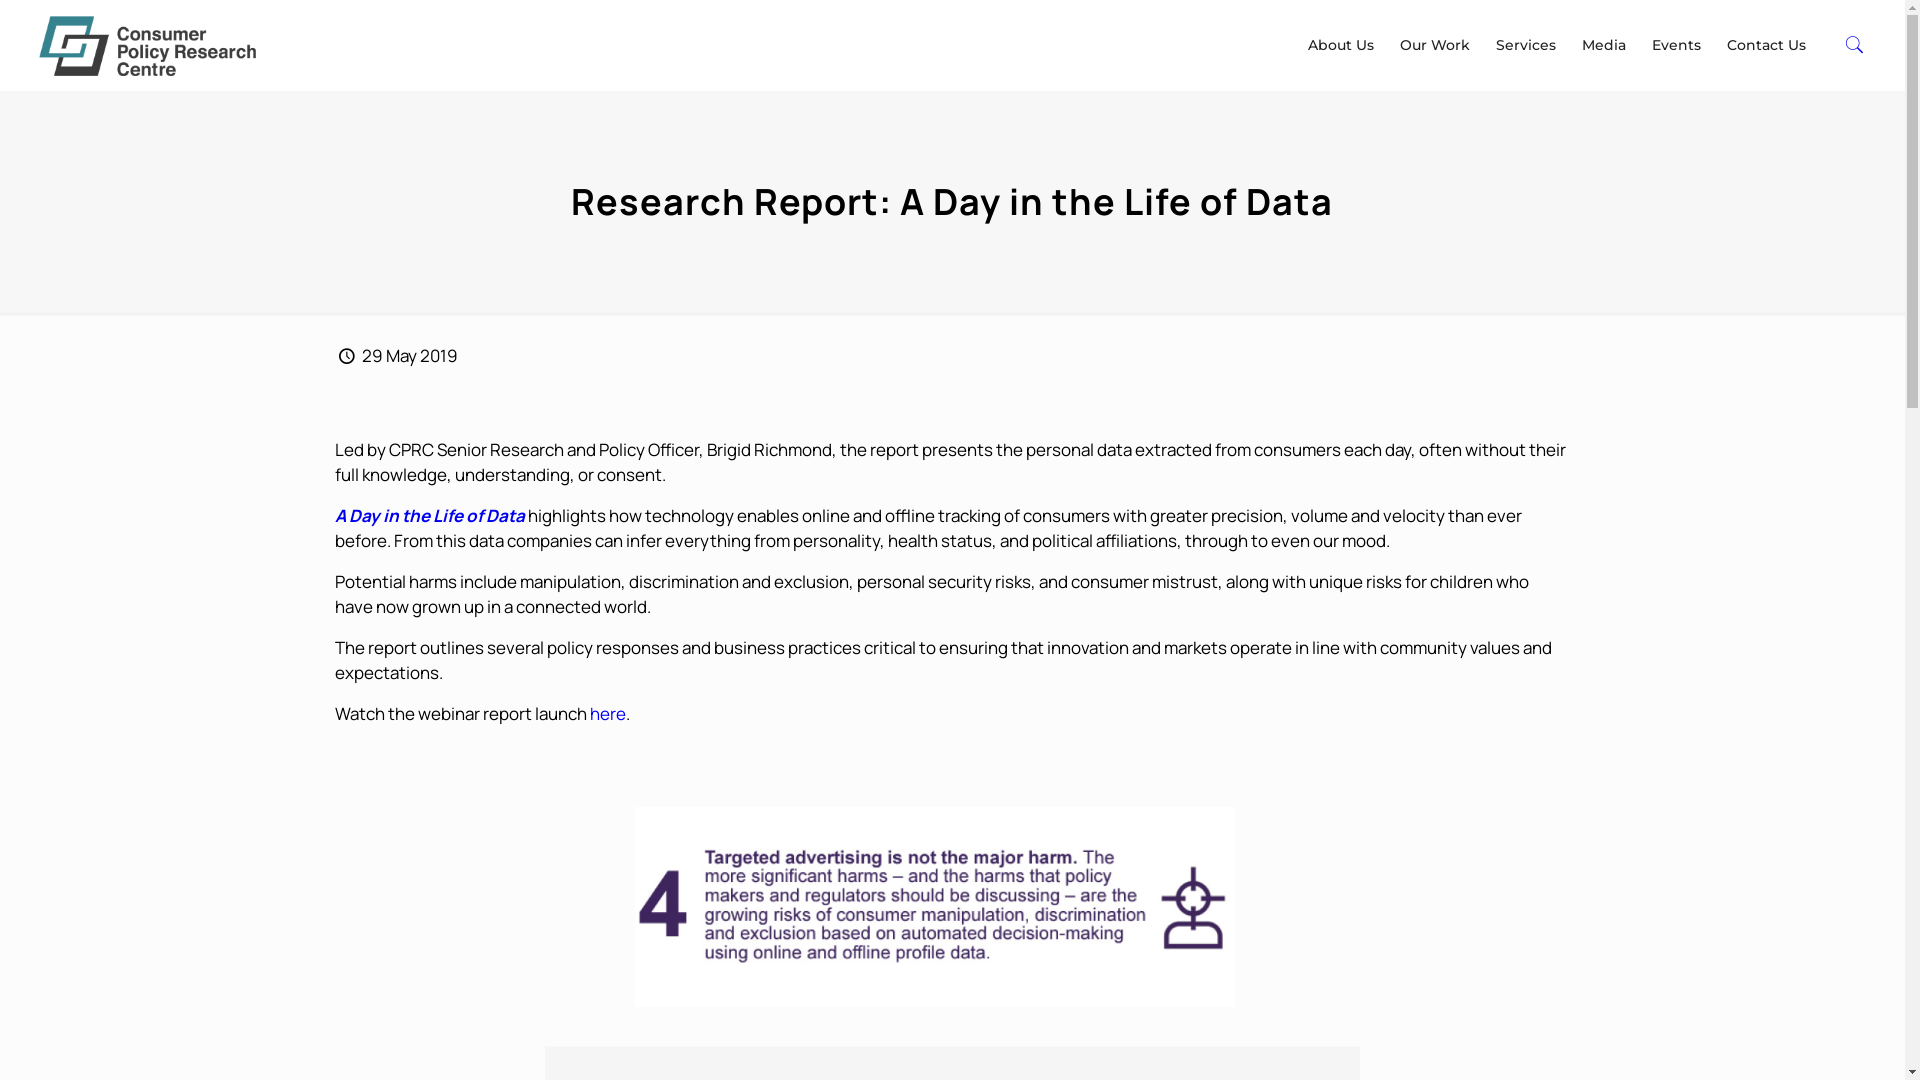 Image resolution: width=1920 pixels, height=1080 pixels. Describe the element at coordinates (1526, 45) in the screenshot. I see `Services` at that location.